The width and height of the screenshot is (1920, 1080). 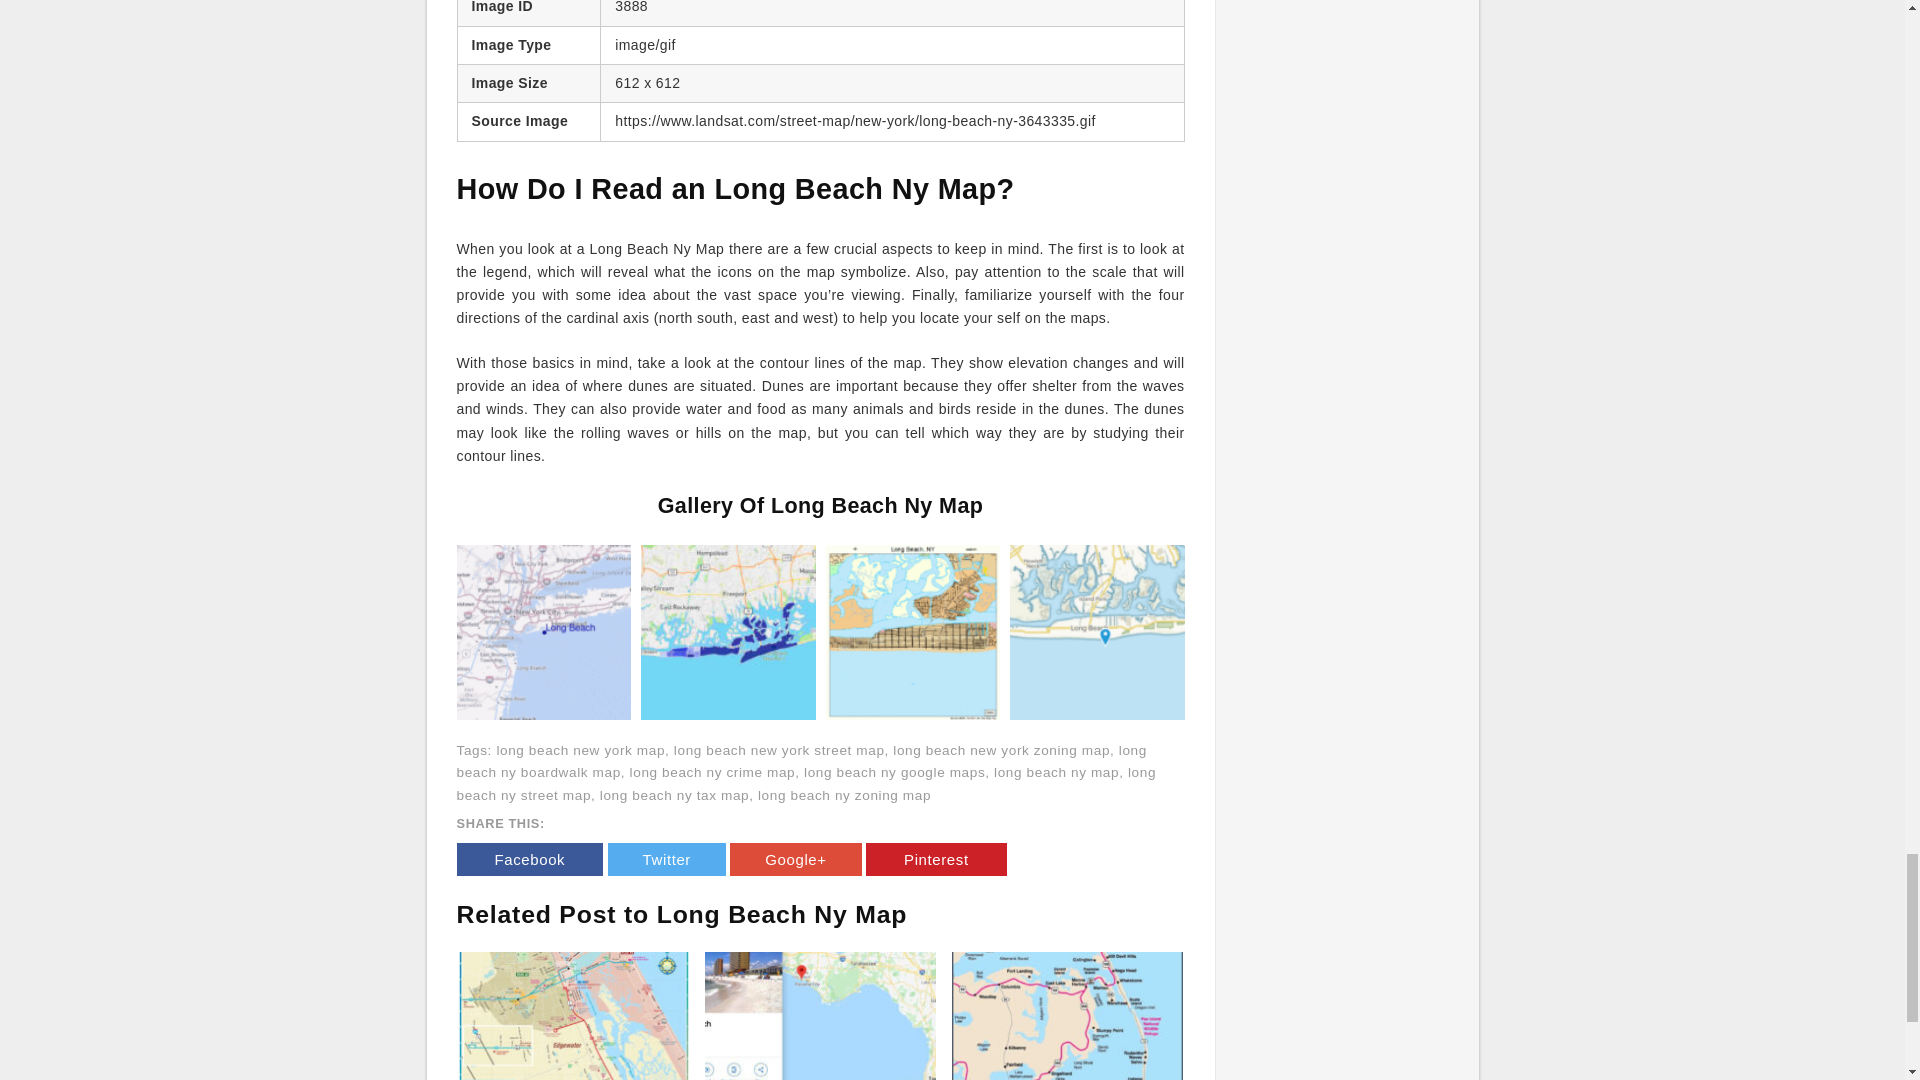 What do you see at coordinates (1000, 750) in the screenshot?
I see `long beach new york zoning map` at bounding box center [1000, 750].